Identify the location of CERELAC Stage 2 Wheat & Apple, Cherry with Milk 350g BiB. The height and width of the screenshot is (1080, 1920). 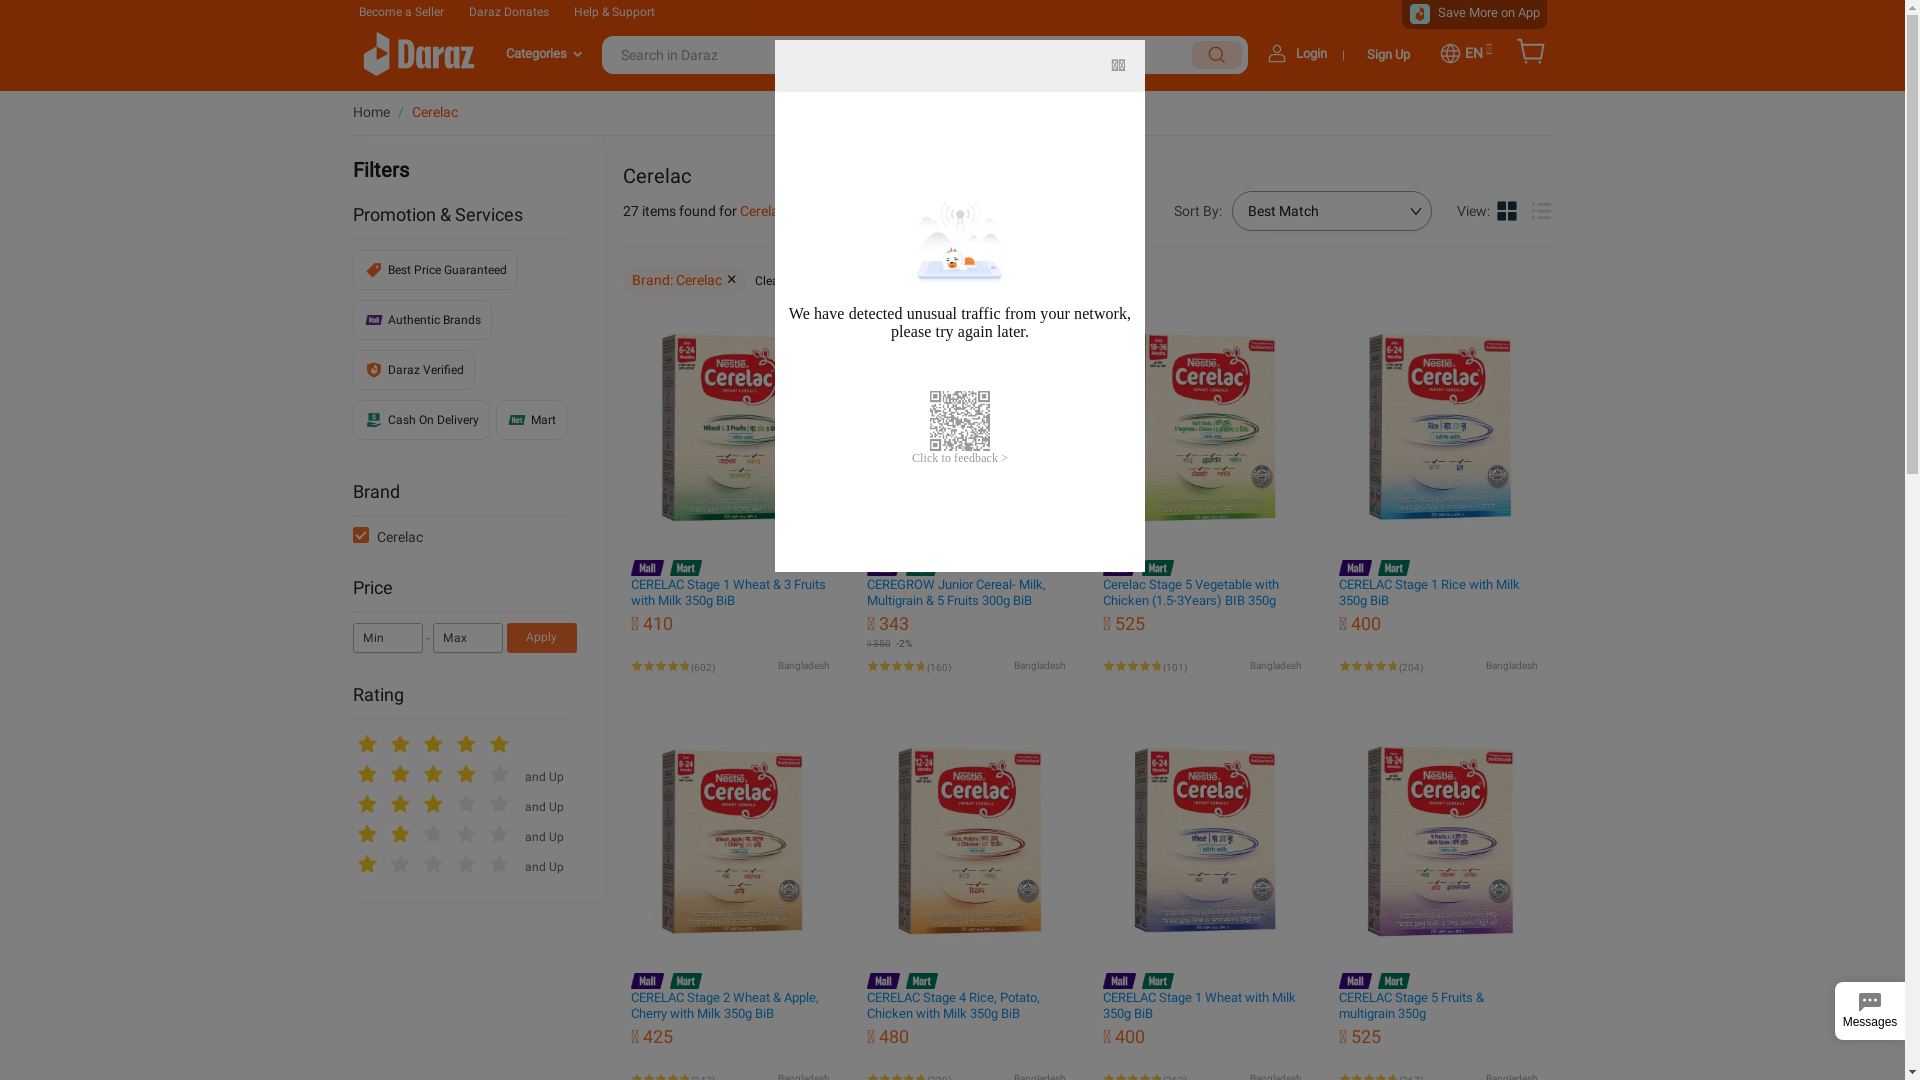
(724, 1006).